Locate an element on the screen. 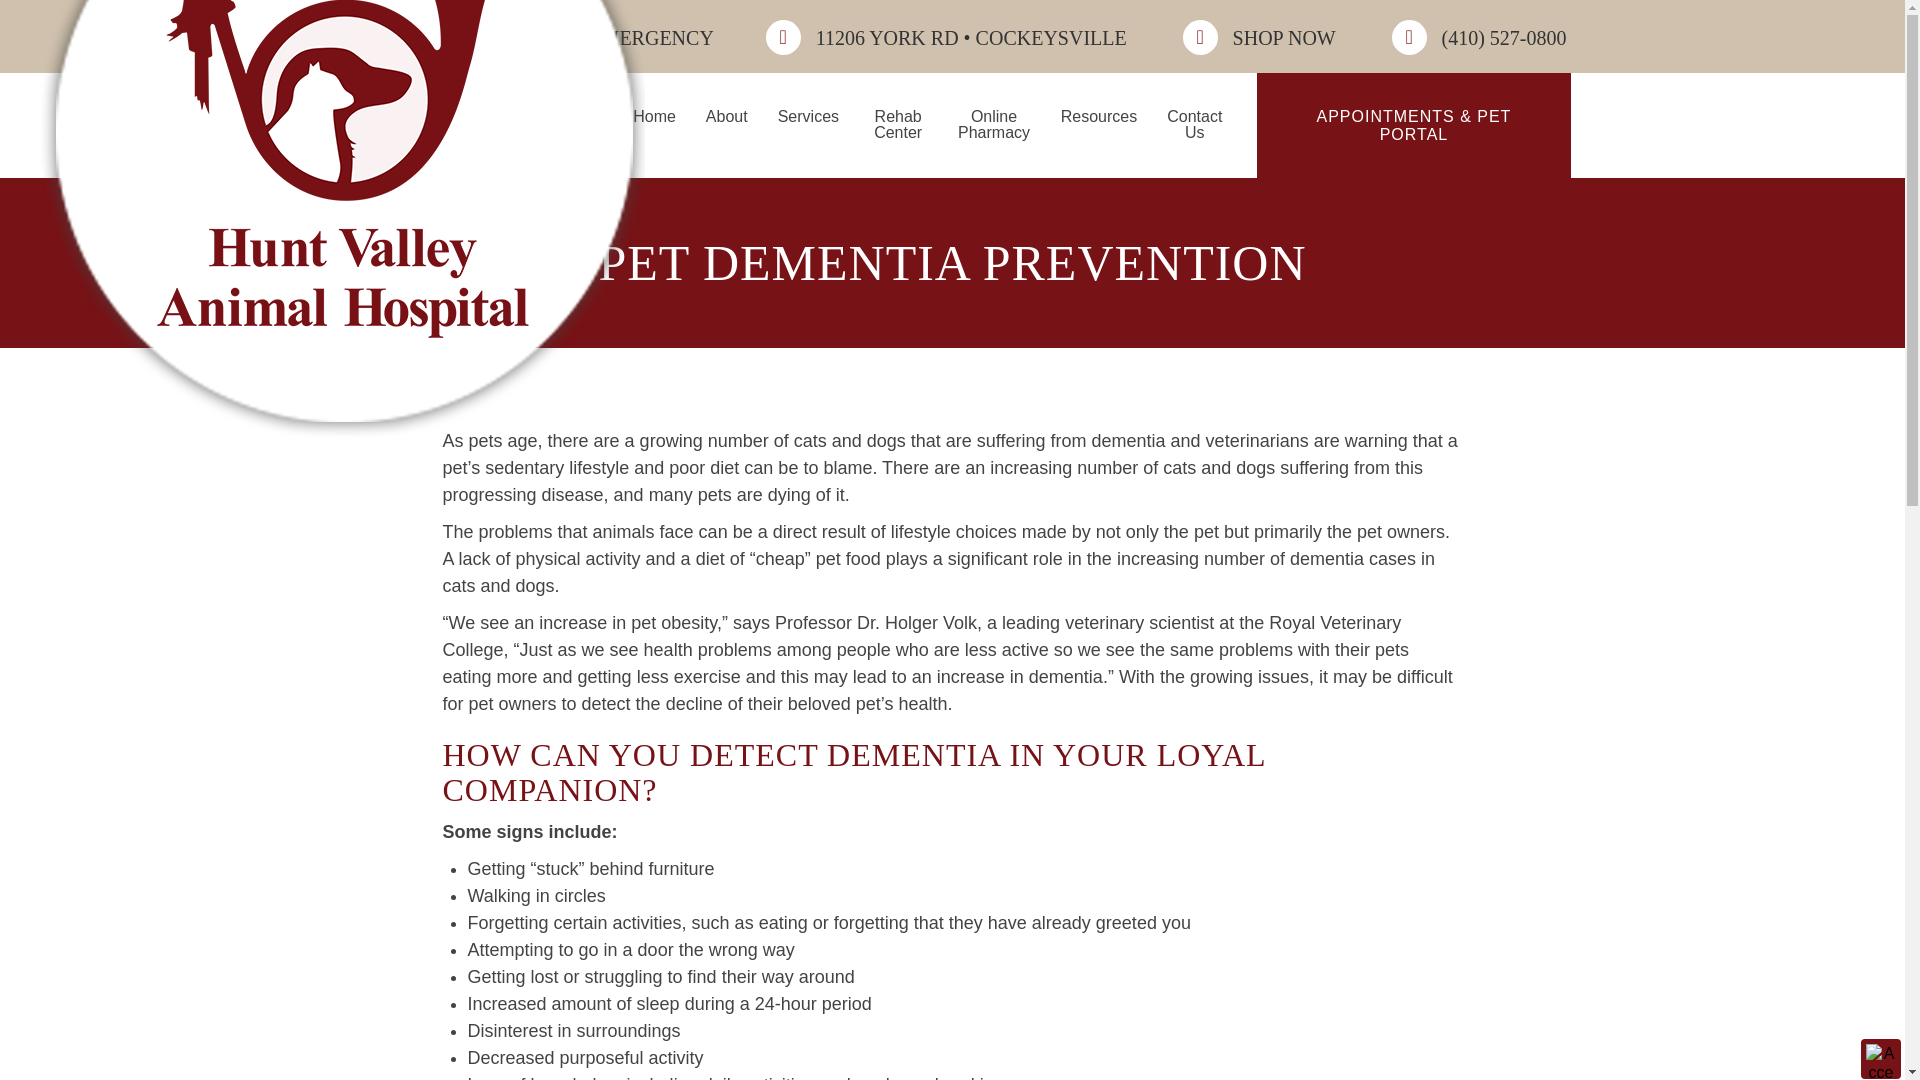  Accessibility Helper sidebar is located at coordinates (1880, 1058).